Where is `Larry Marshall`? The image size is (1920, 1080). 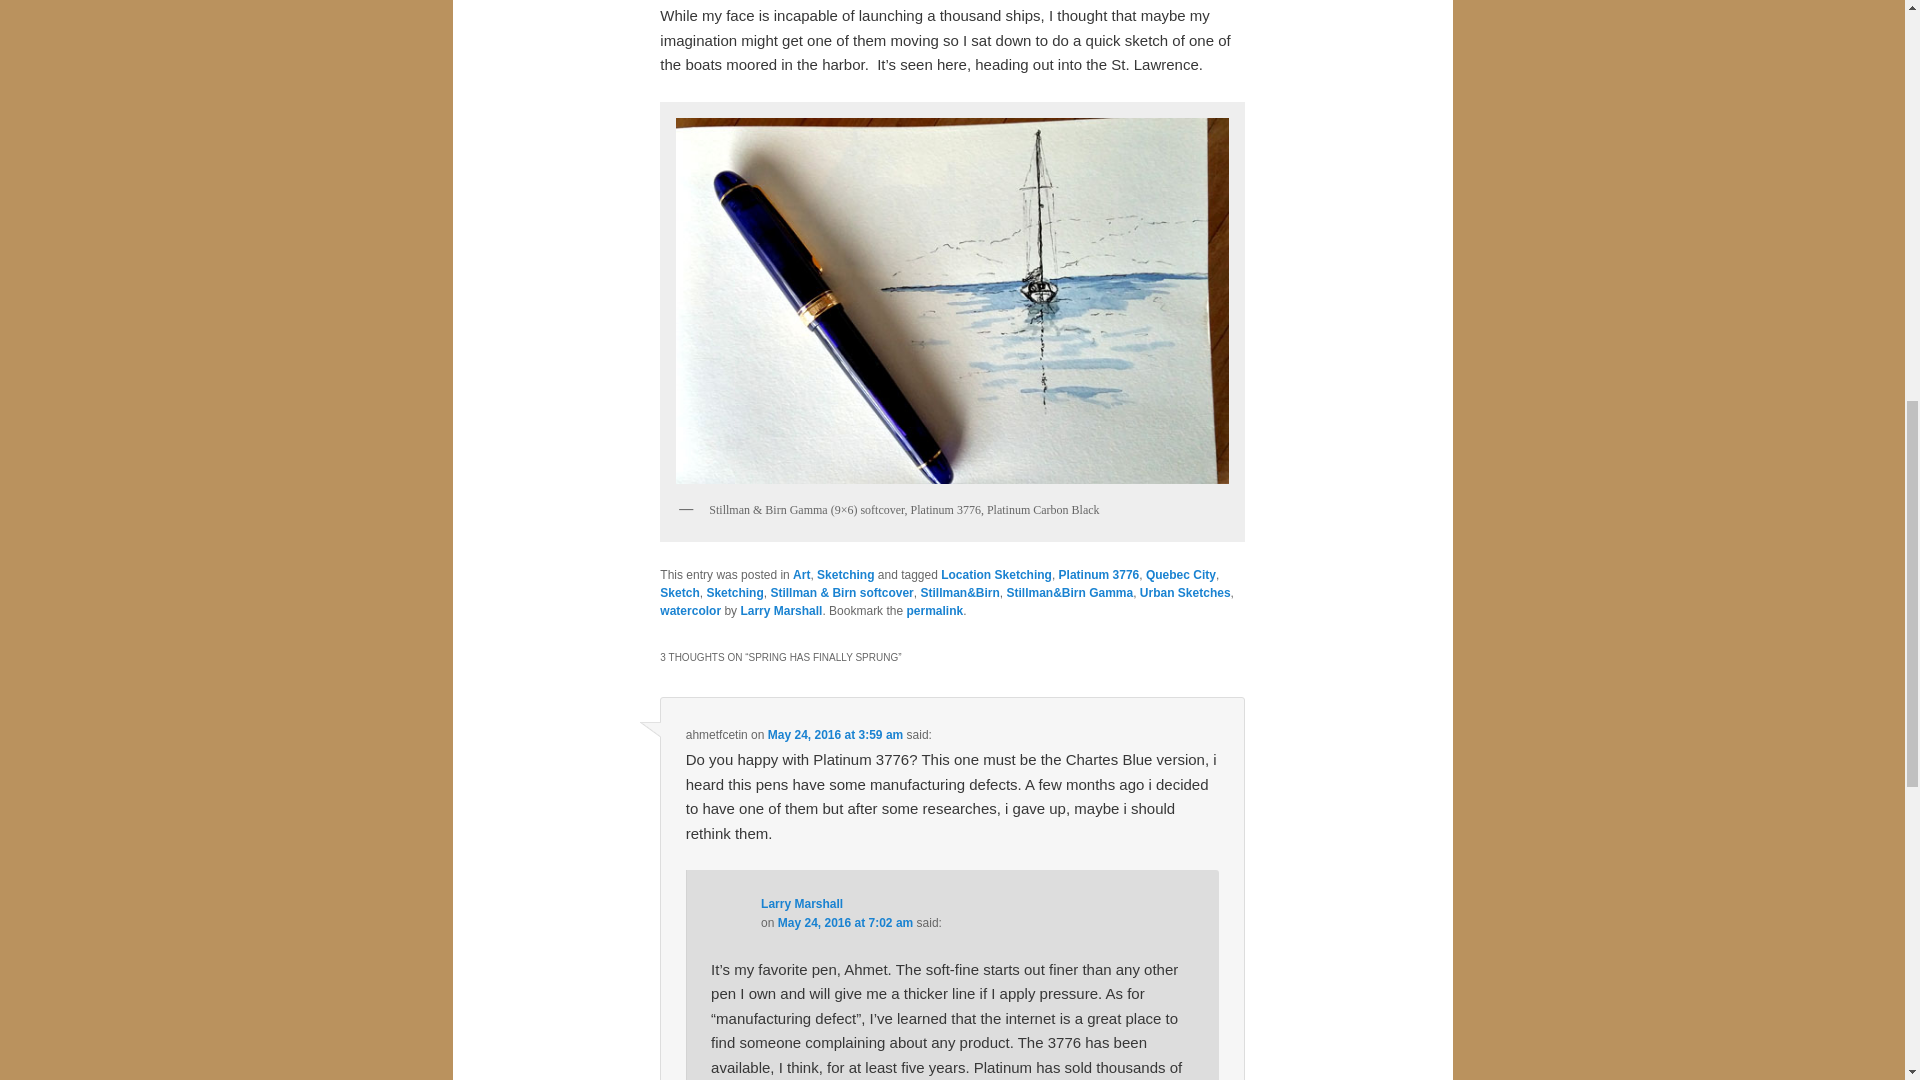 Larry Marshall is located at coordinates (780, 610).